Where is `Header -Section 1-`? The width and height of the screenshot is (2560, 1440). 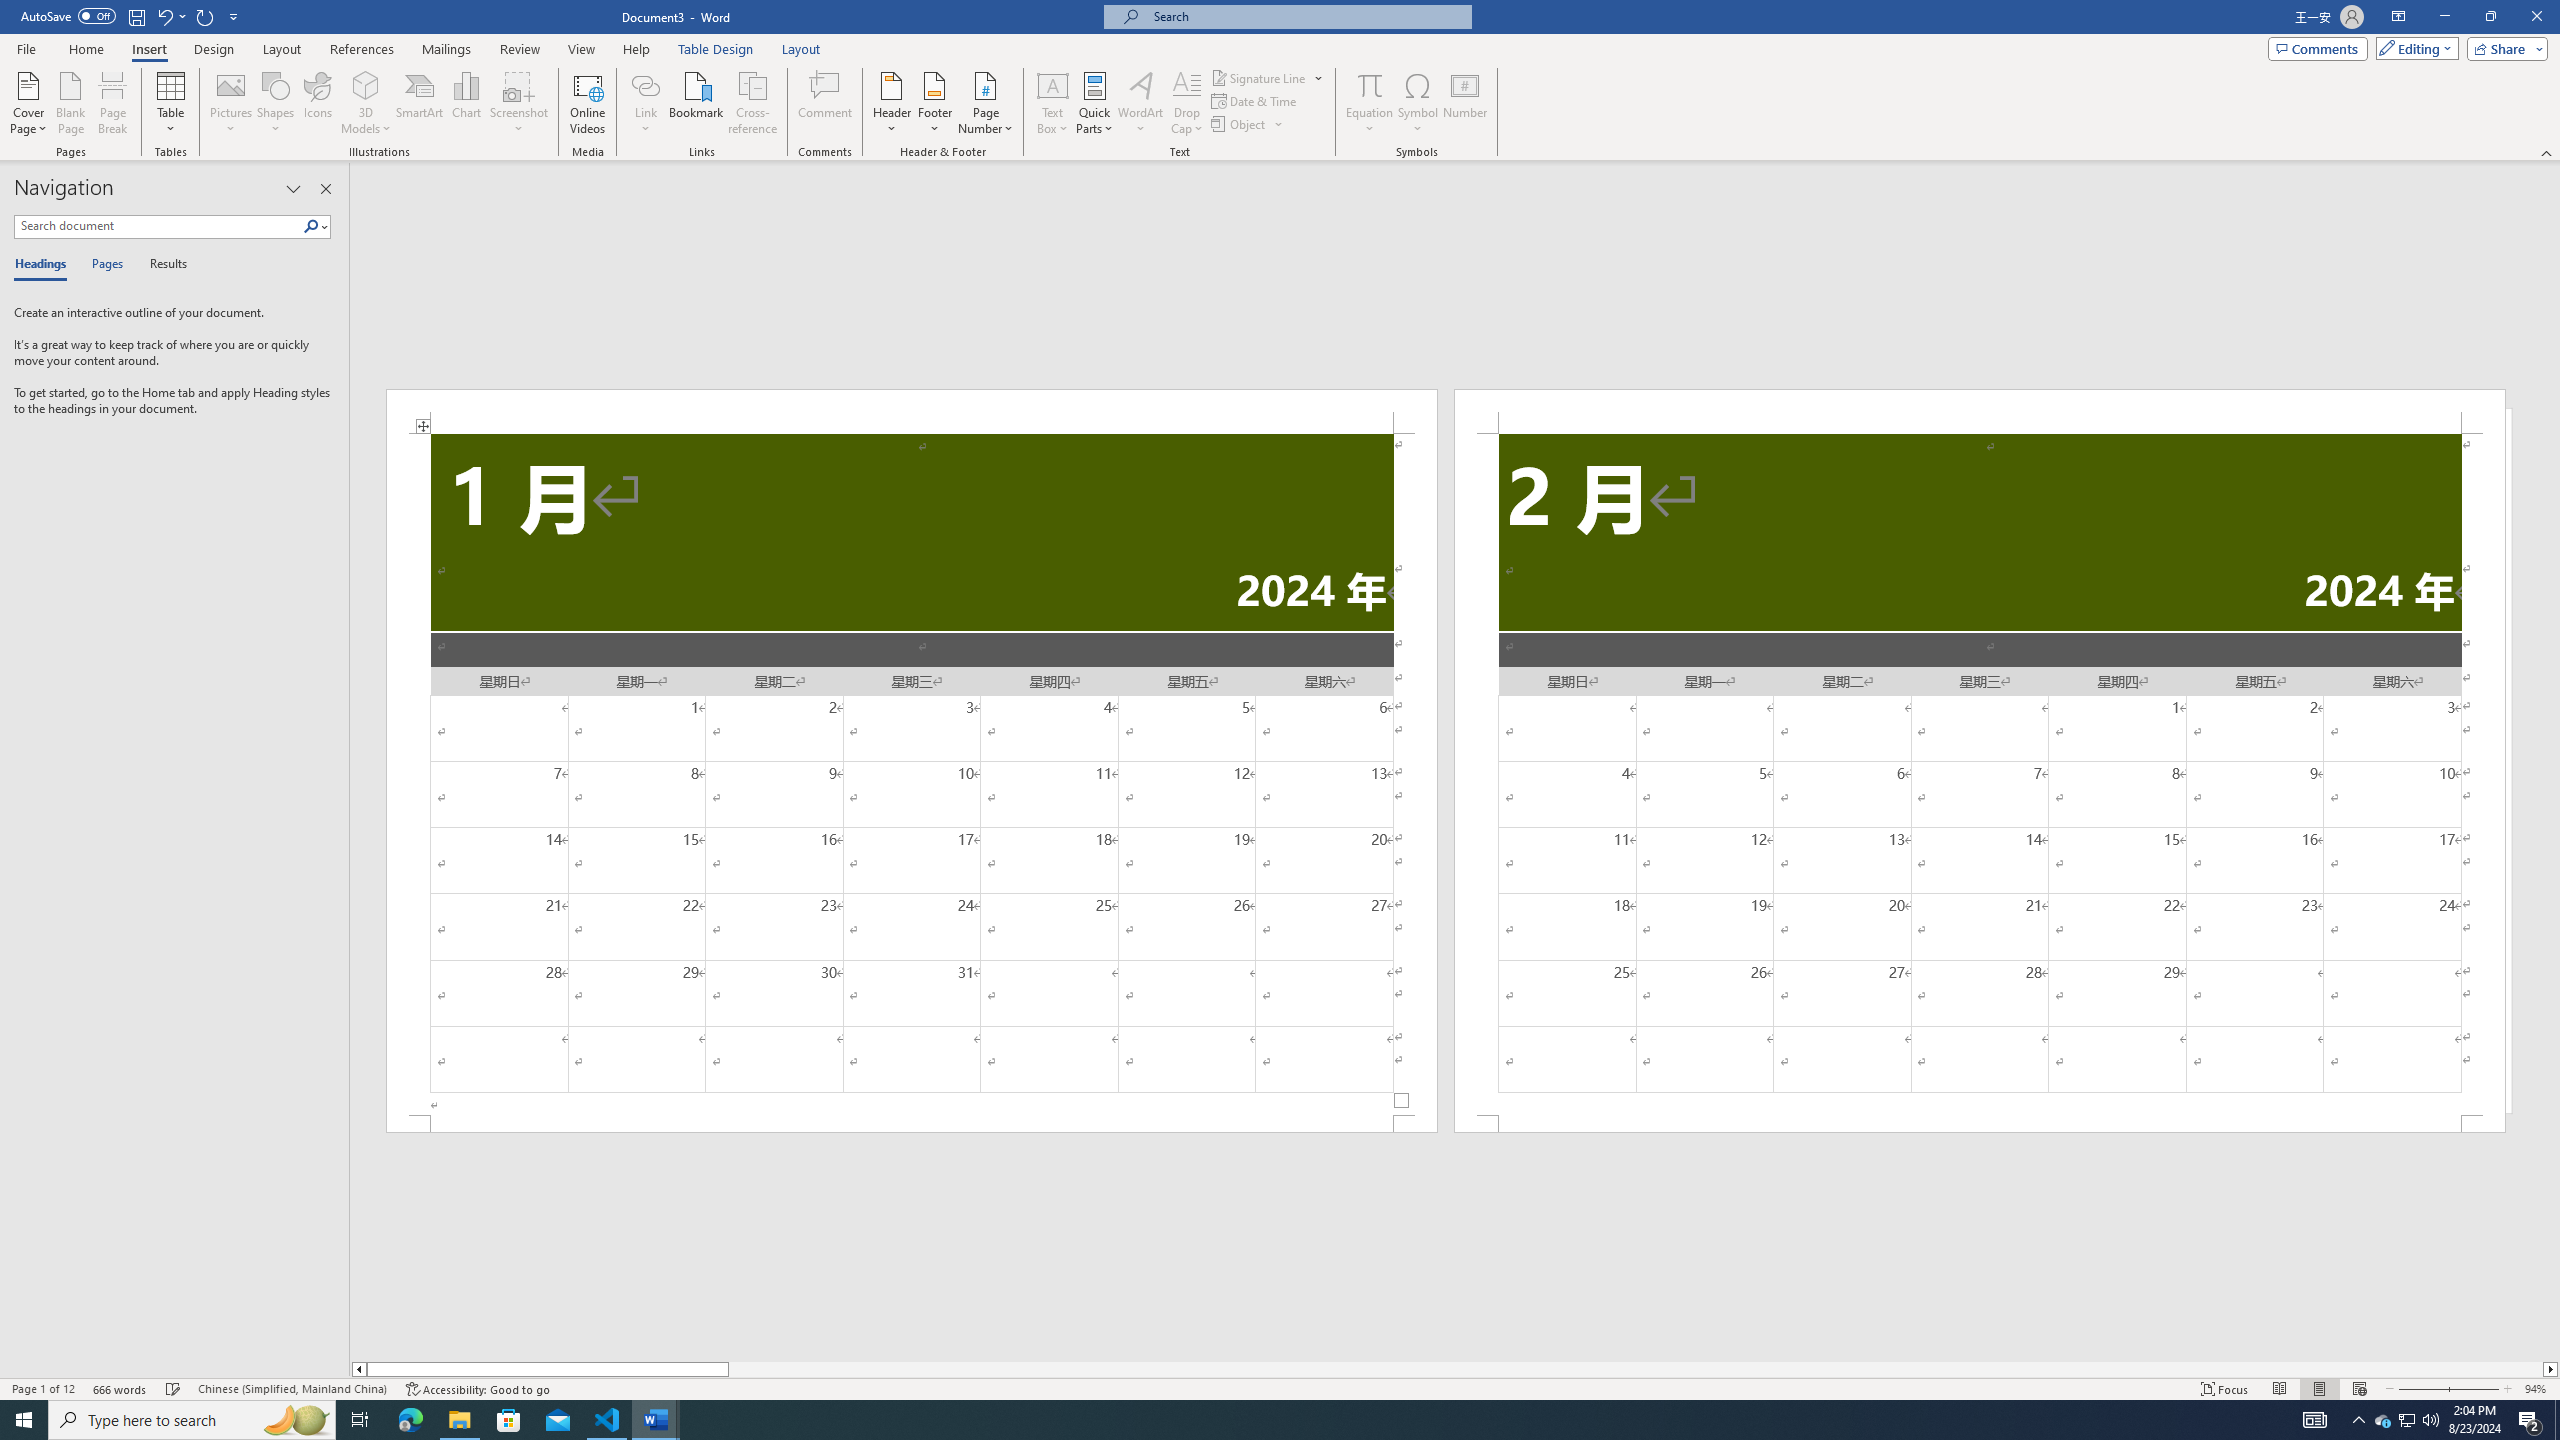
Header -Section 1- is located at coordinates (912, 410).